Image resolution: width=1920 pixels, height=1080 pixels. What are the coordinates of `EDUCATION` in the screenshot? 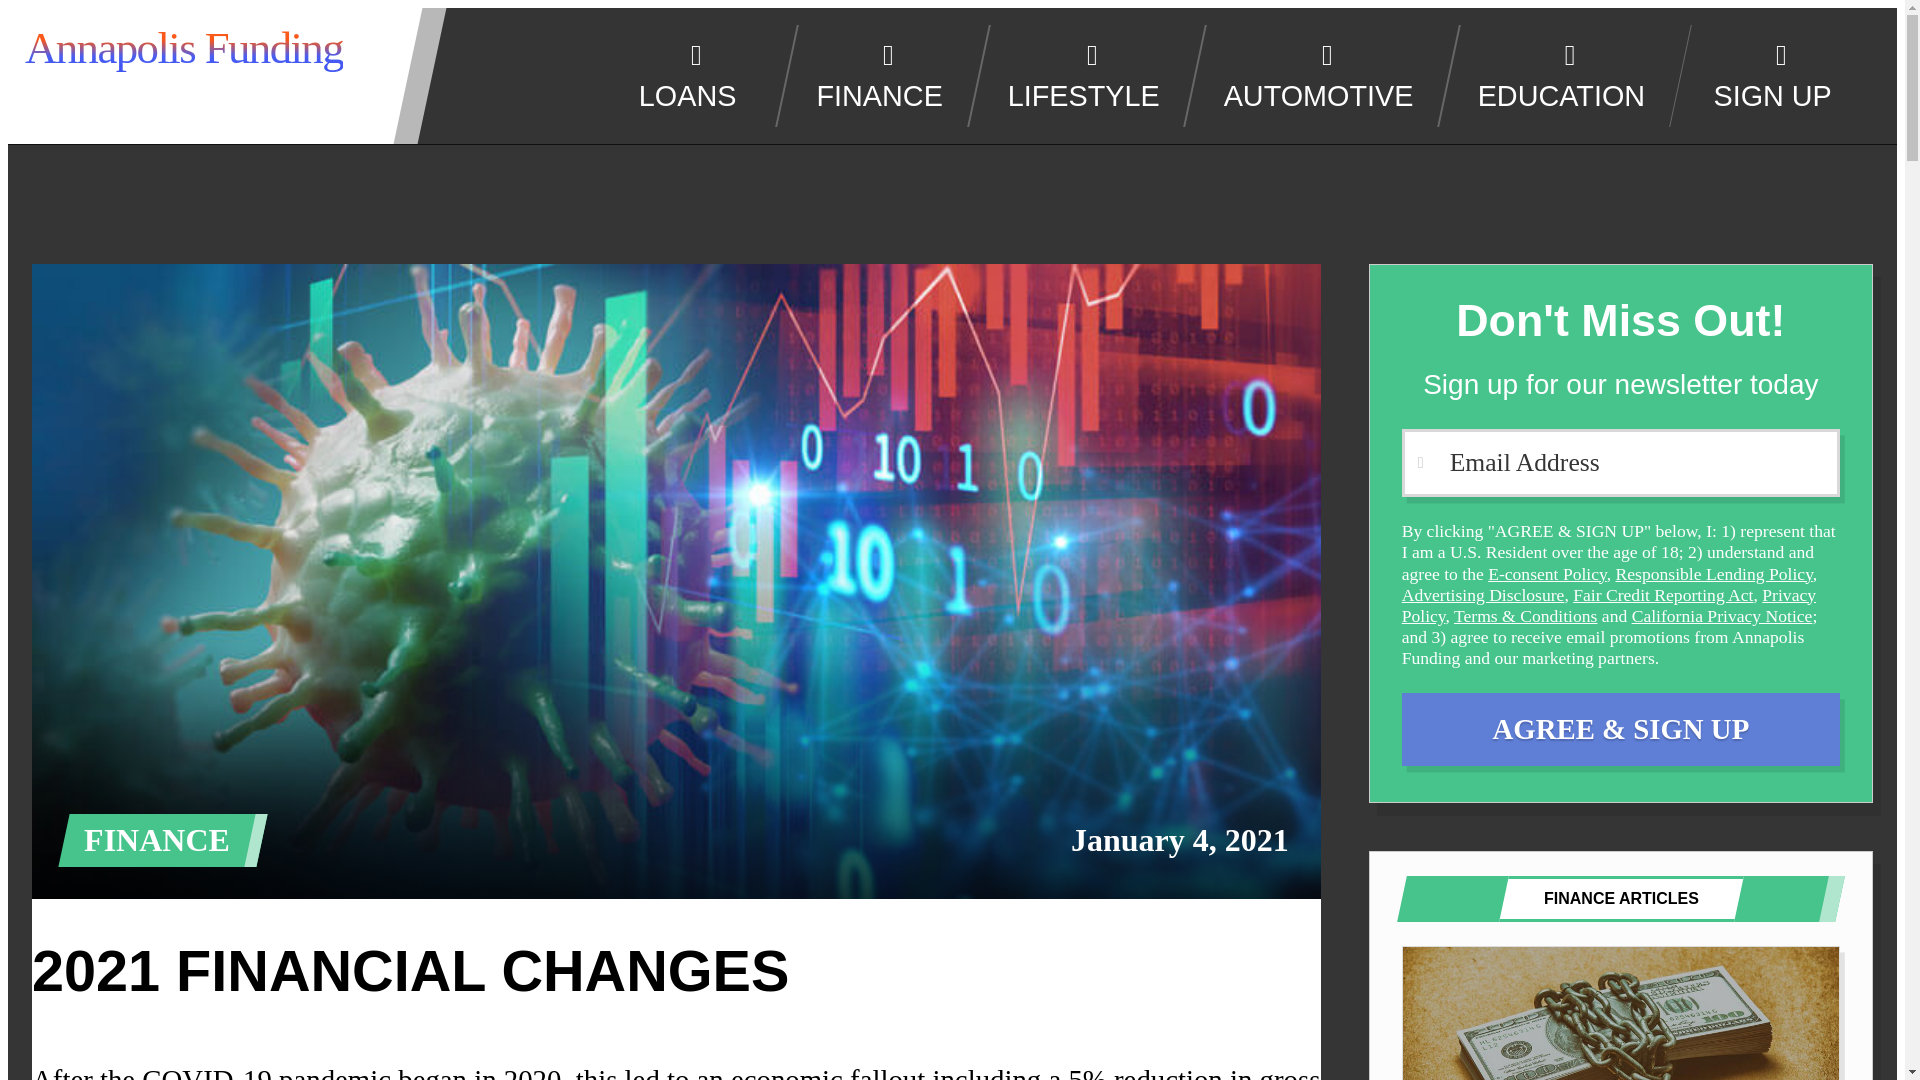 It's located at (1550, 75).